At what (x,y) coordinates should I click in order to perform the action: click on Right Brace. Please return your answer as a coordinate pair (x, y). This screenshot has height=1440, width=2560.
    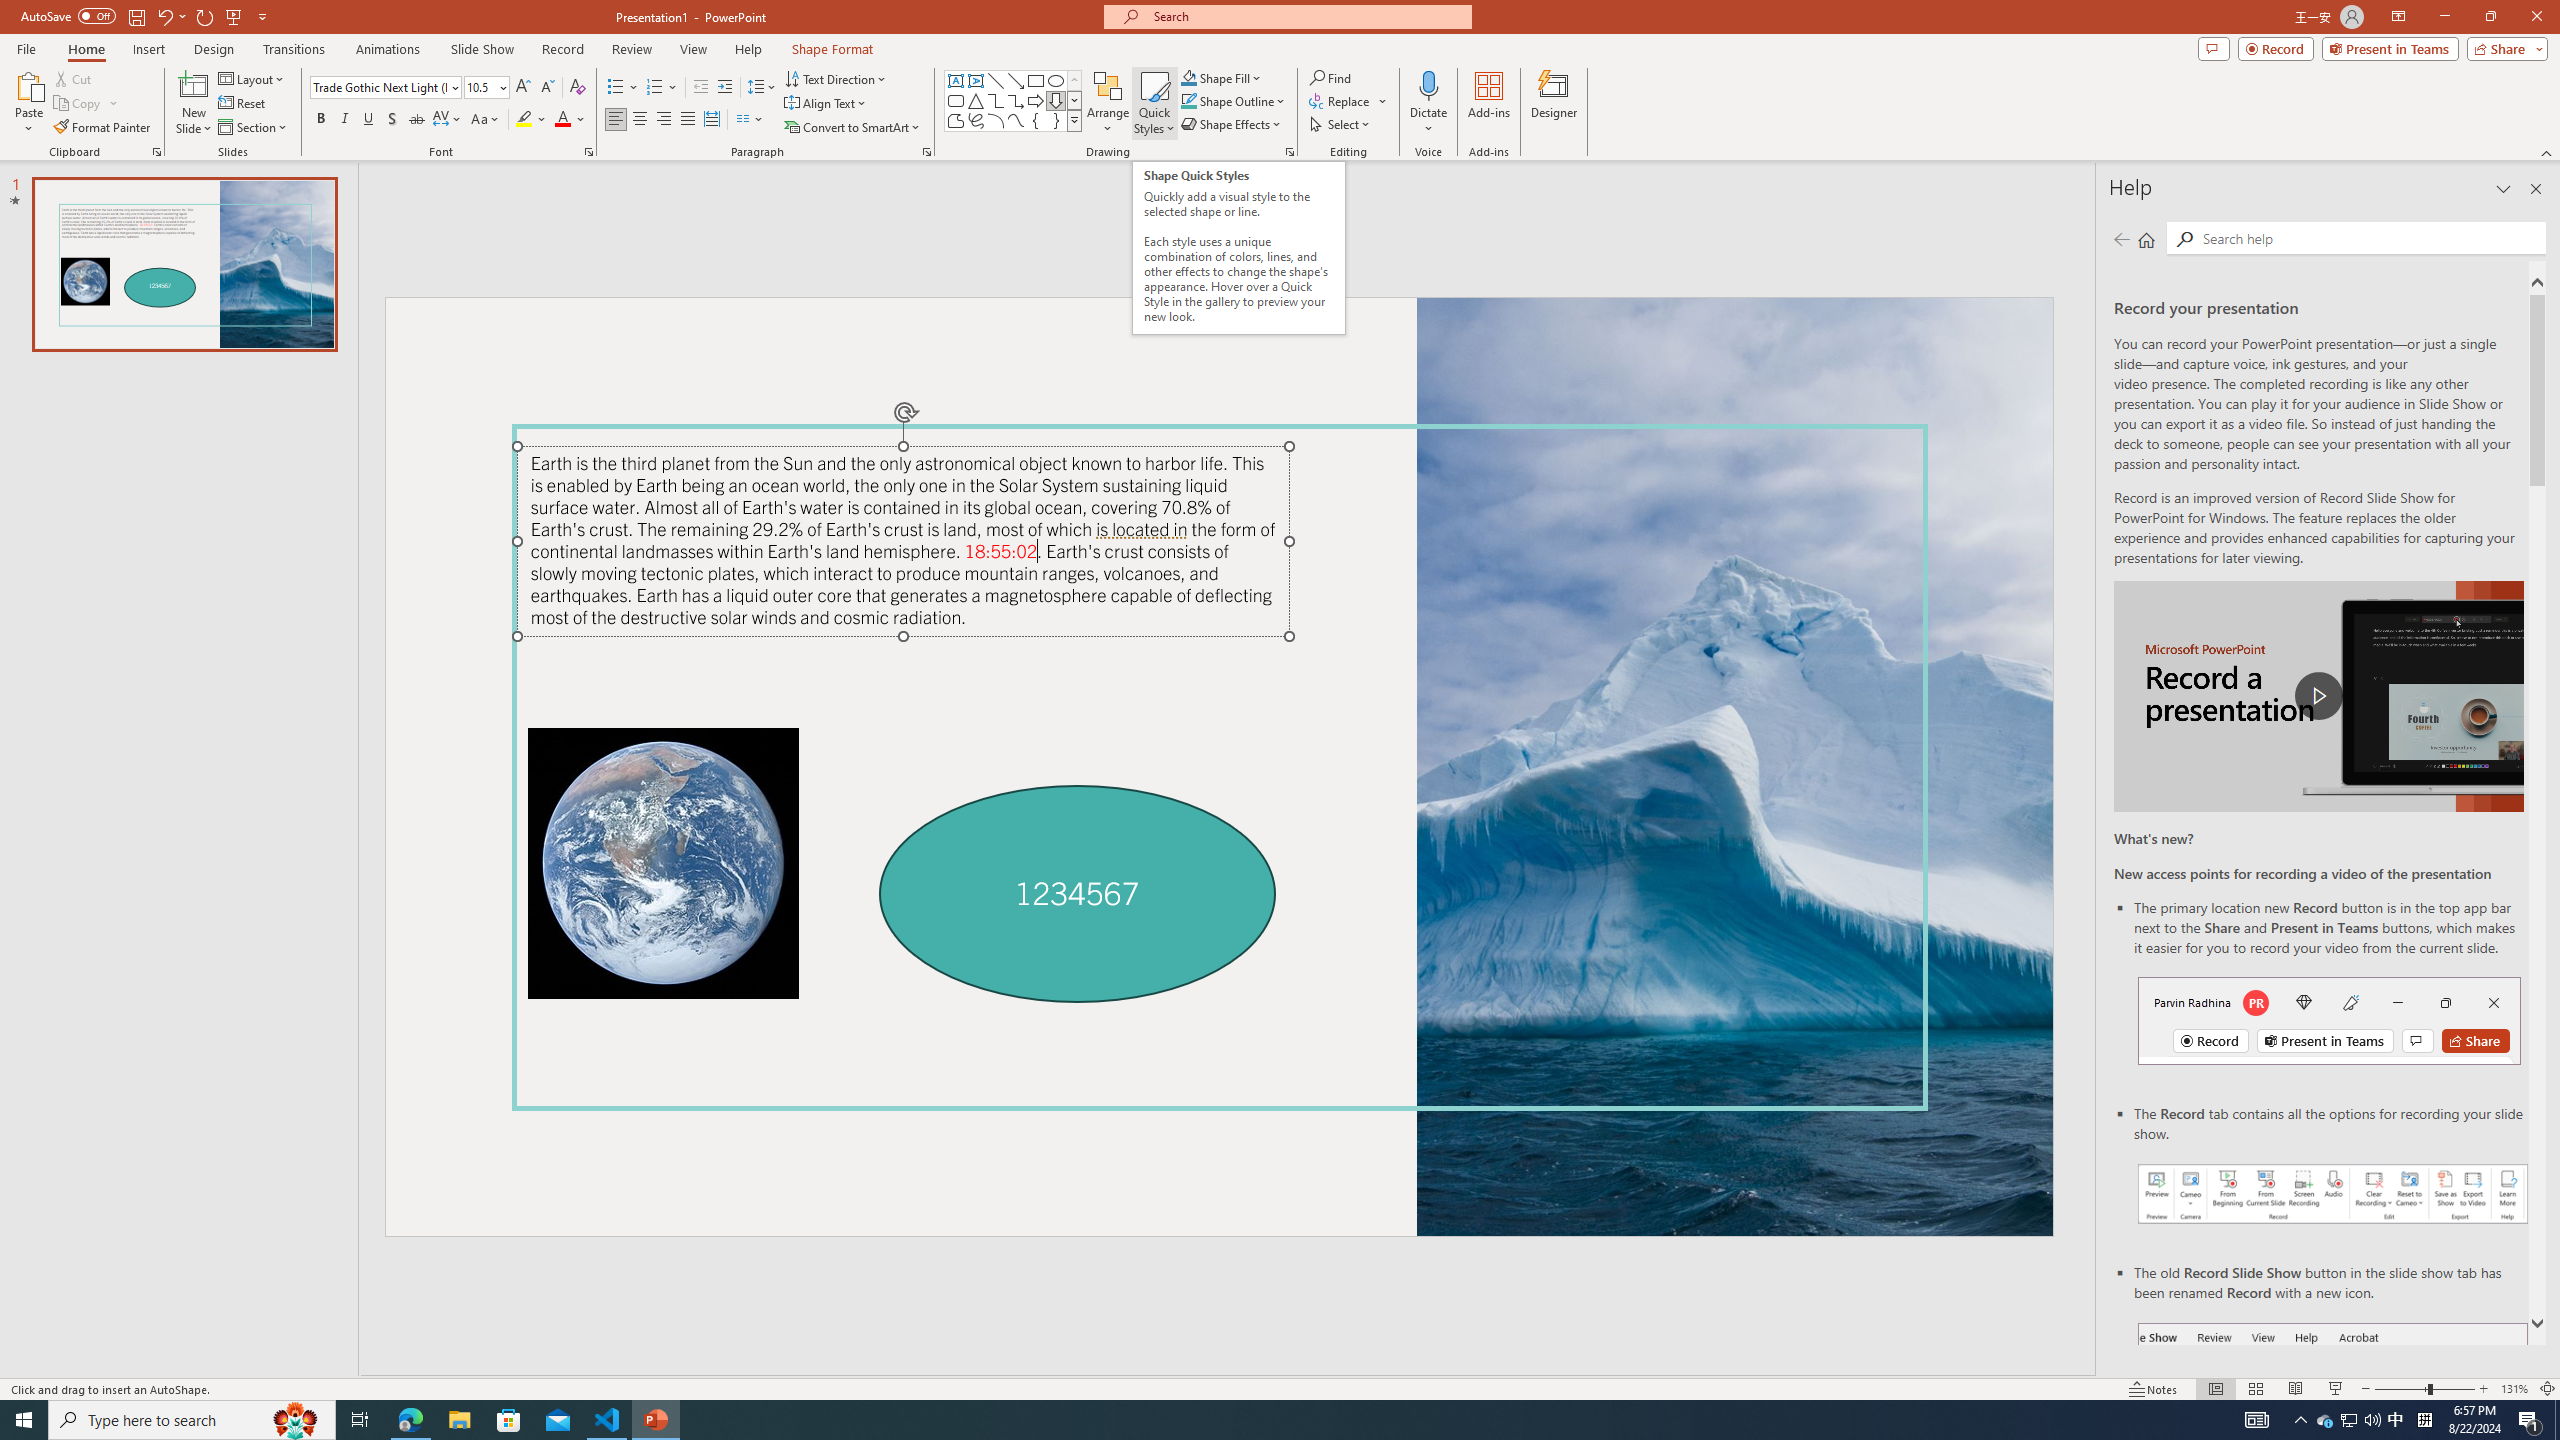
    Looking at the image, I should click on (1056, 120).